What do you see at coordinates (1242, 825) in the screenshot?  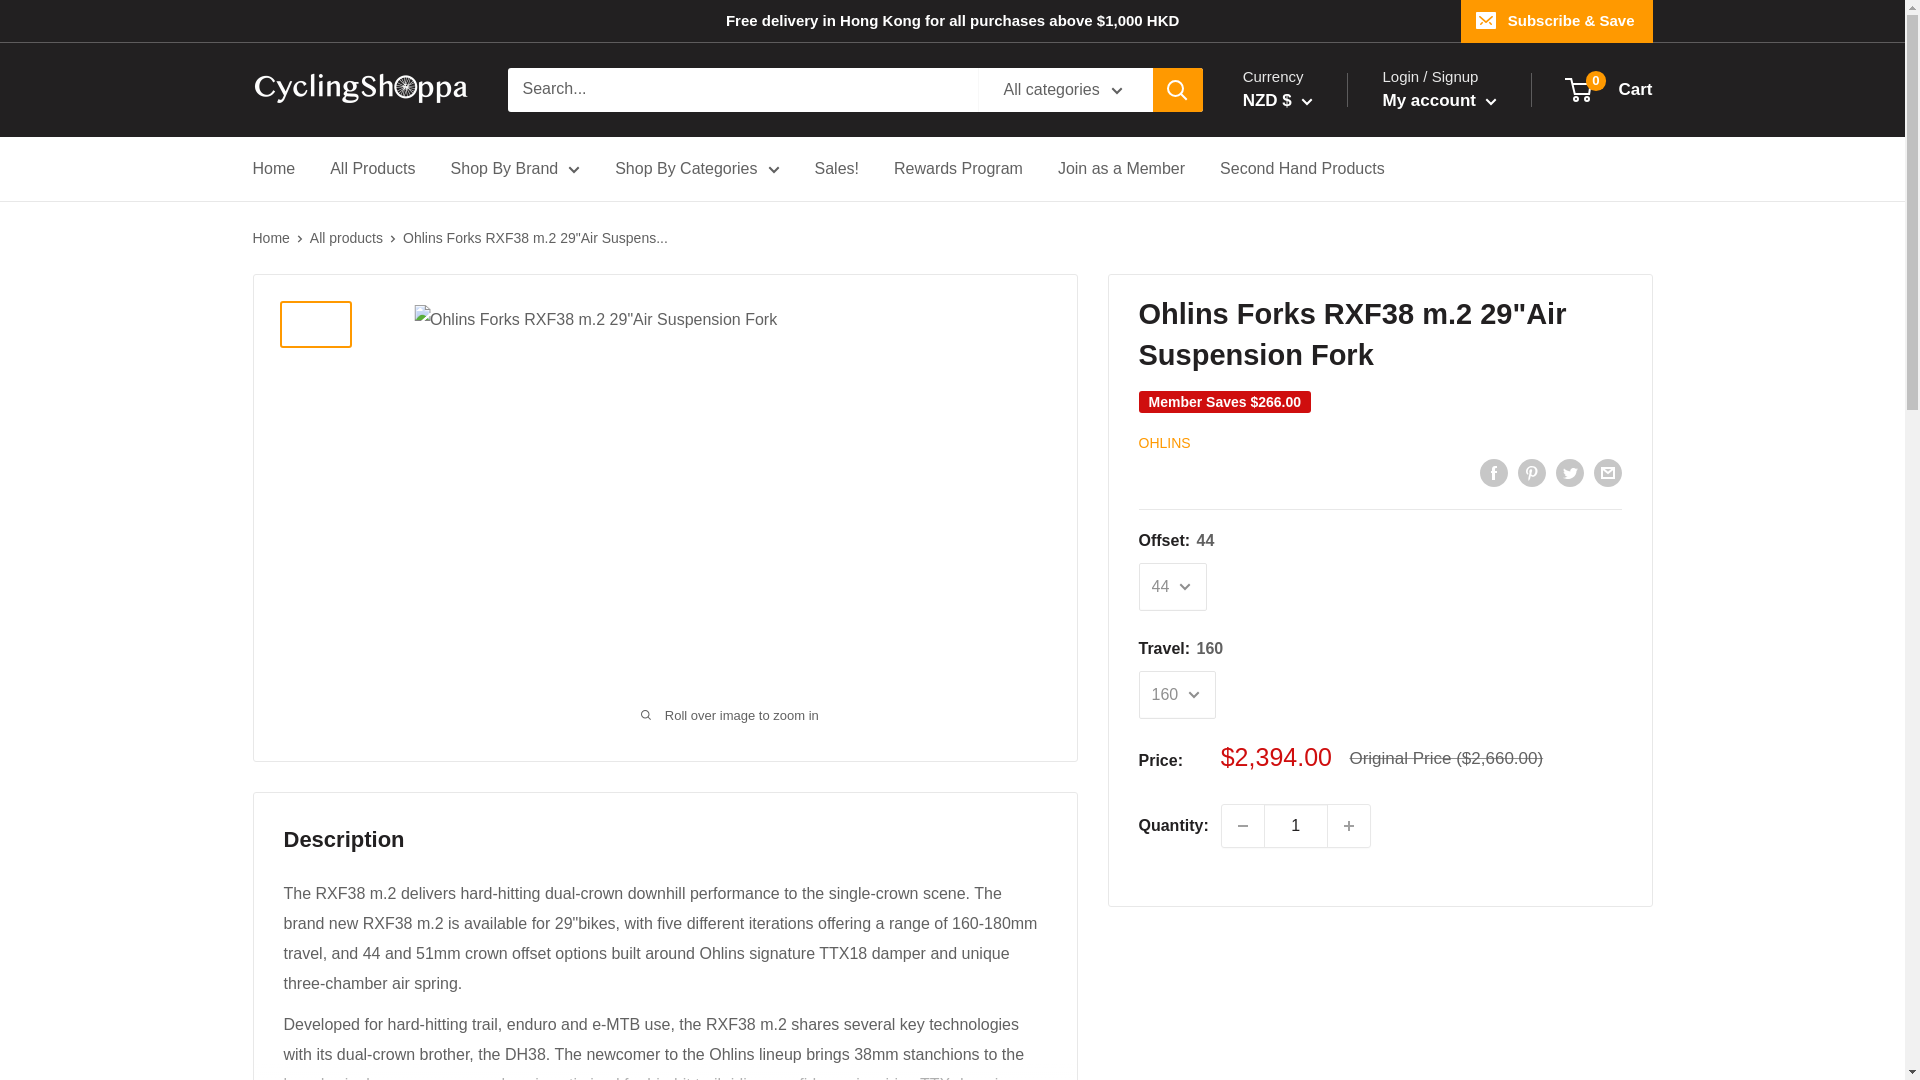 I see `Decrease quantity by 1` at bounding box center [1242, 825].